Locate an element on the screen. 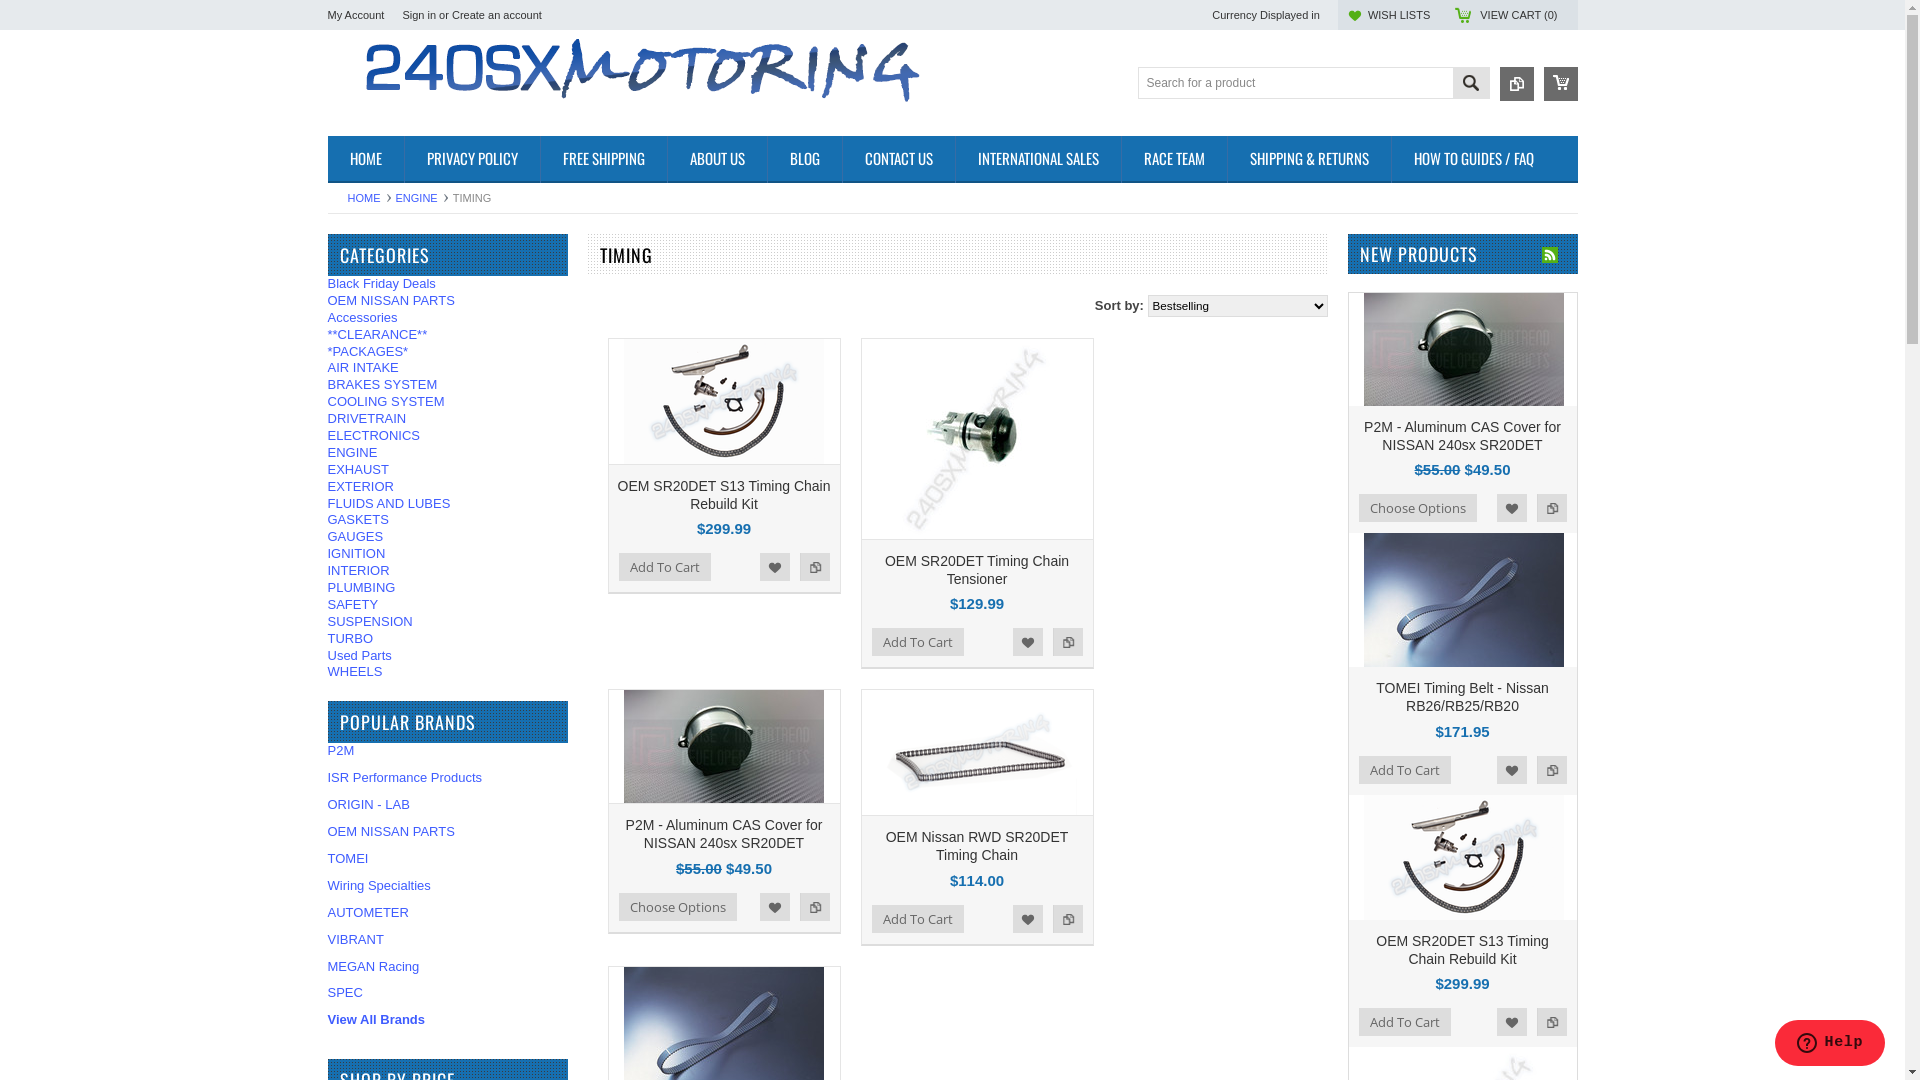 The width and height of the screenshot is (1920, 1080). Add to Compare is located at coordinates (815, 567).